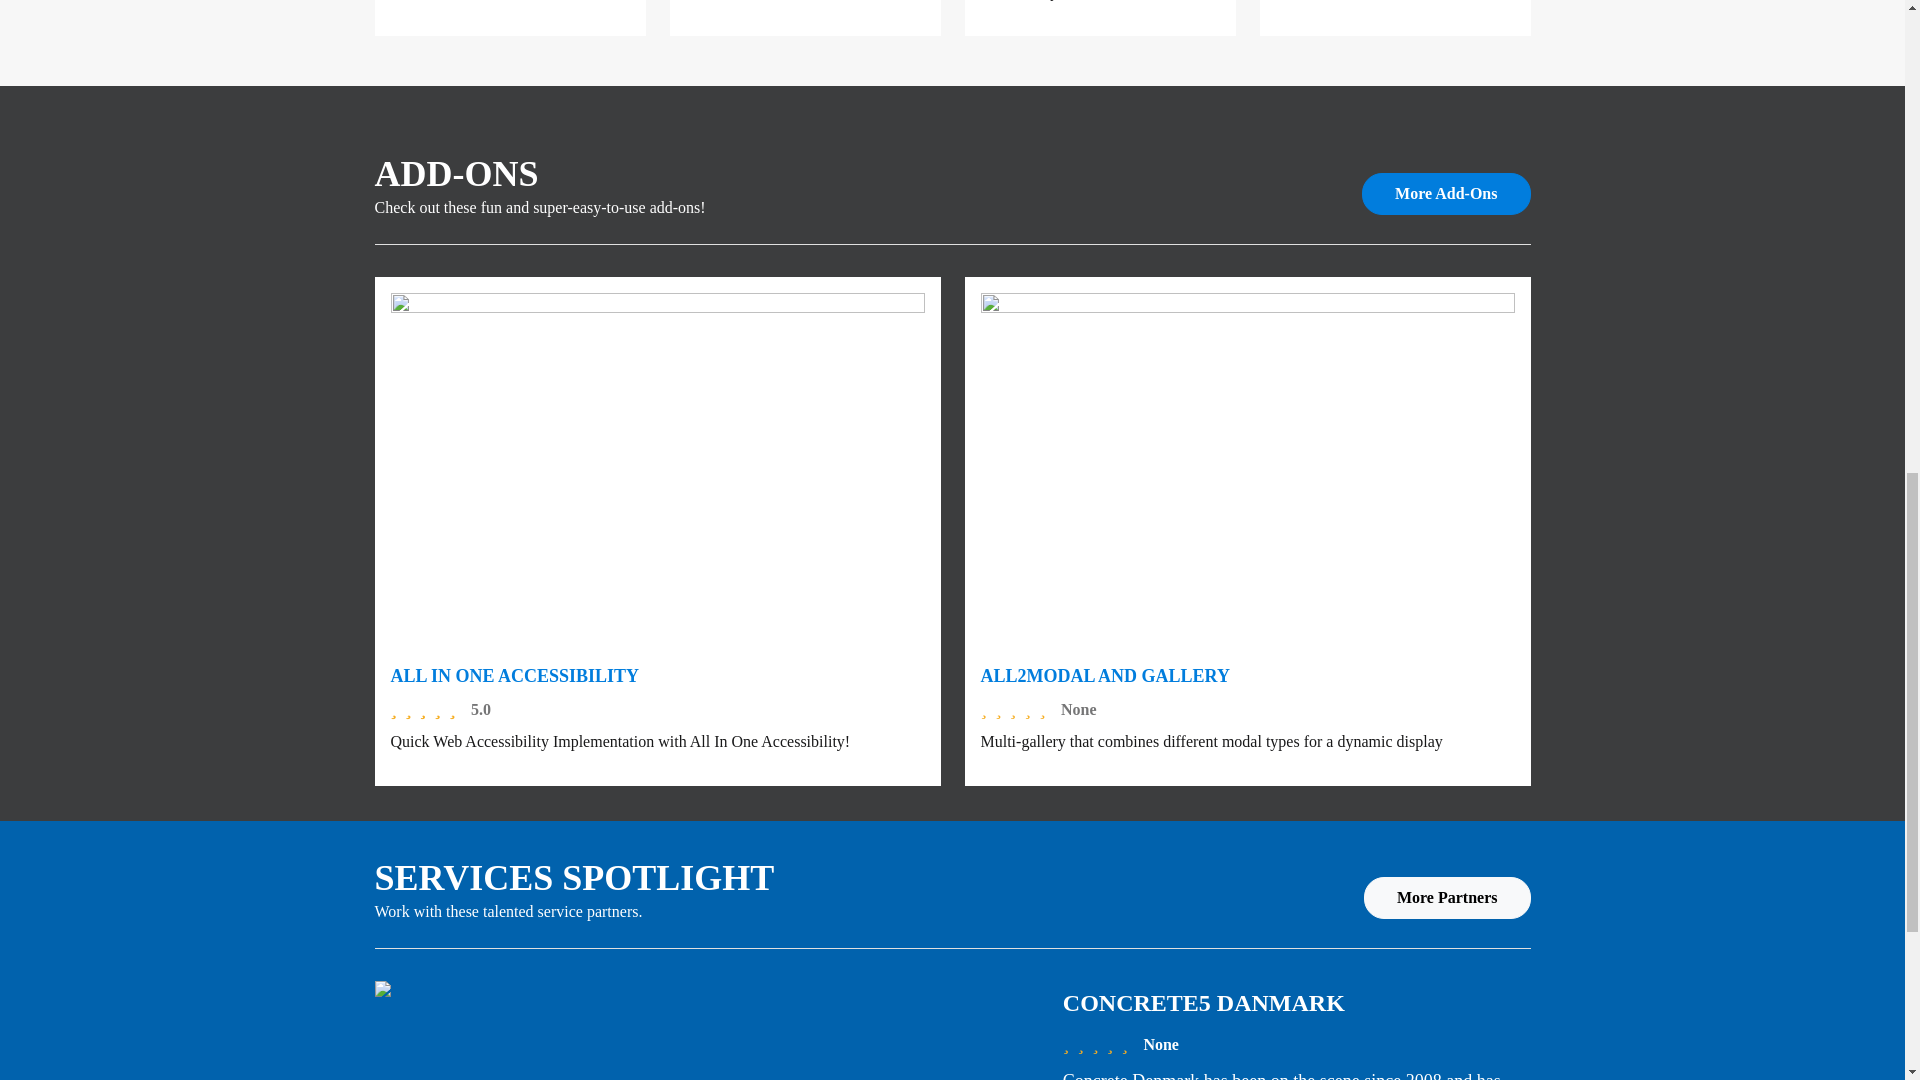 The height and width of the screenshot is (1080, 1920). I want to click on More Add-Ons, so click(1446, 193).